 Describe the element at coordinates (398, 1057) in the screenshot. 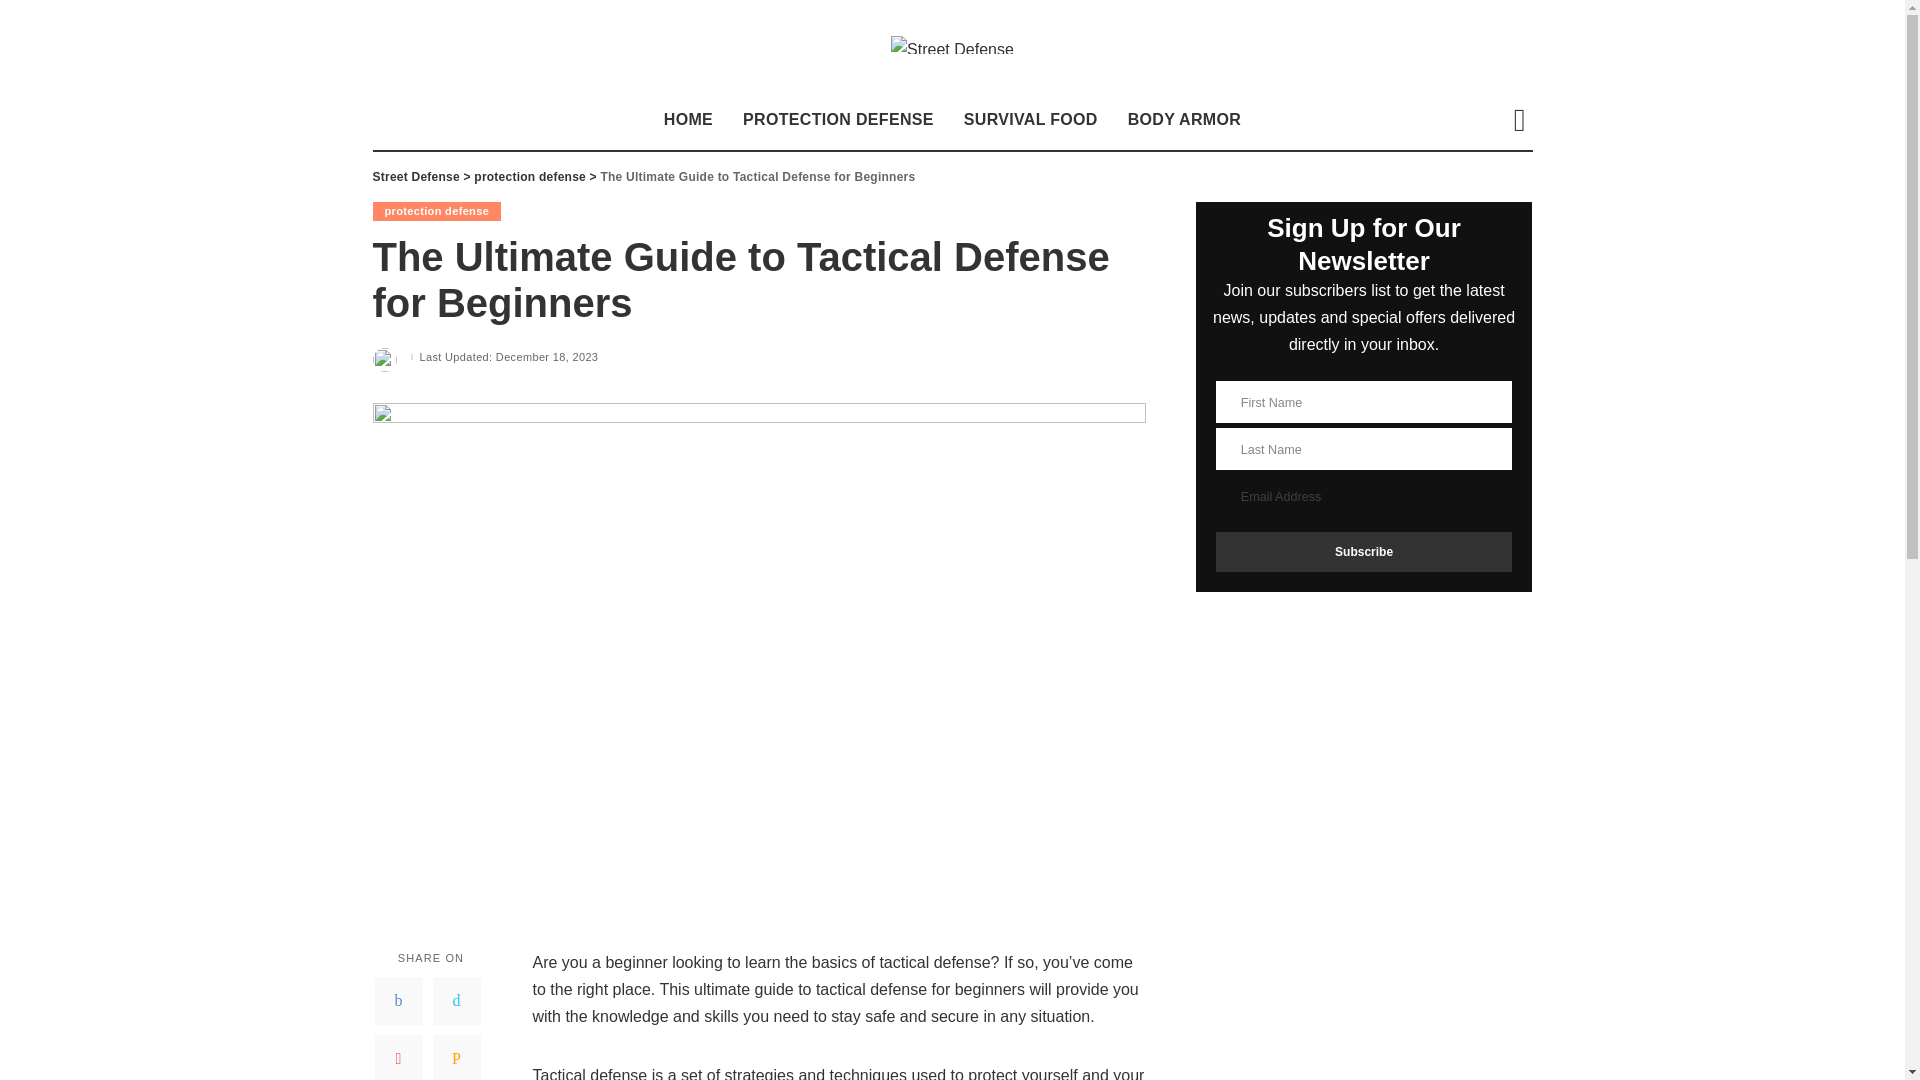

I see `Pinterest` at that location.